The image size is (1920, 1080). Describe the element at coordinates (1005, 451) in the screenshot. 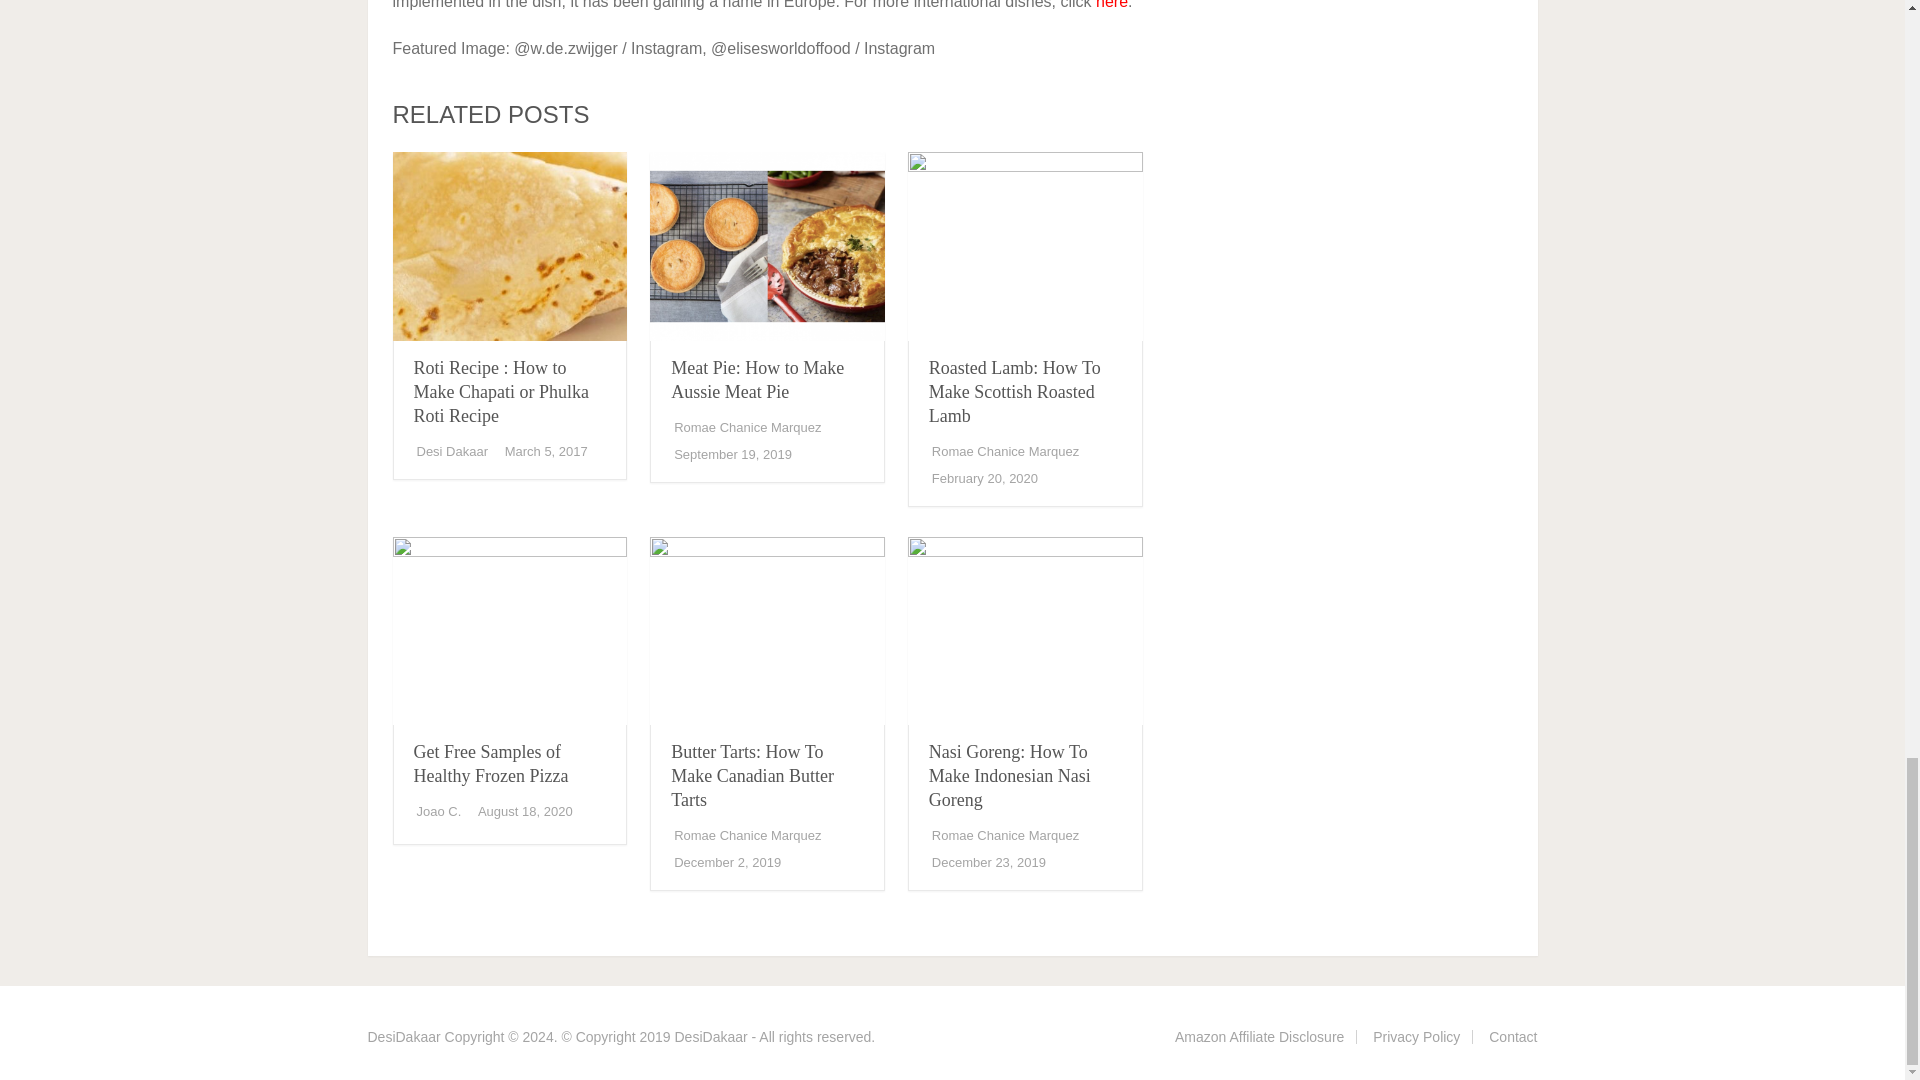

I see `Romae Chanice Marquez` at that location.